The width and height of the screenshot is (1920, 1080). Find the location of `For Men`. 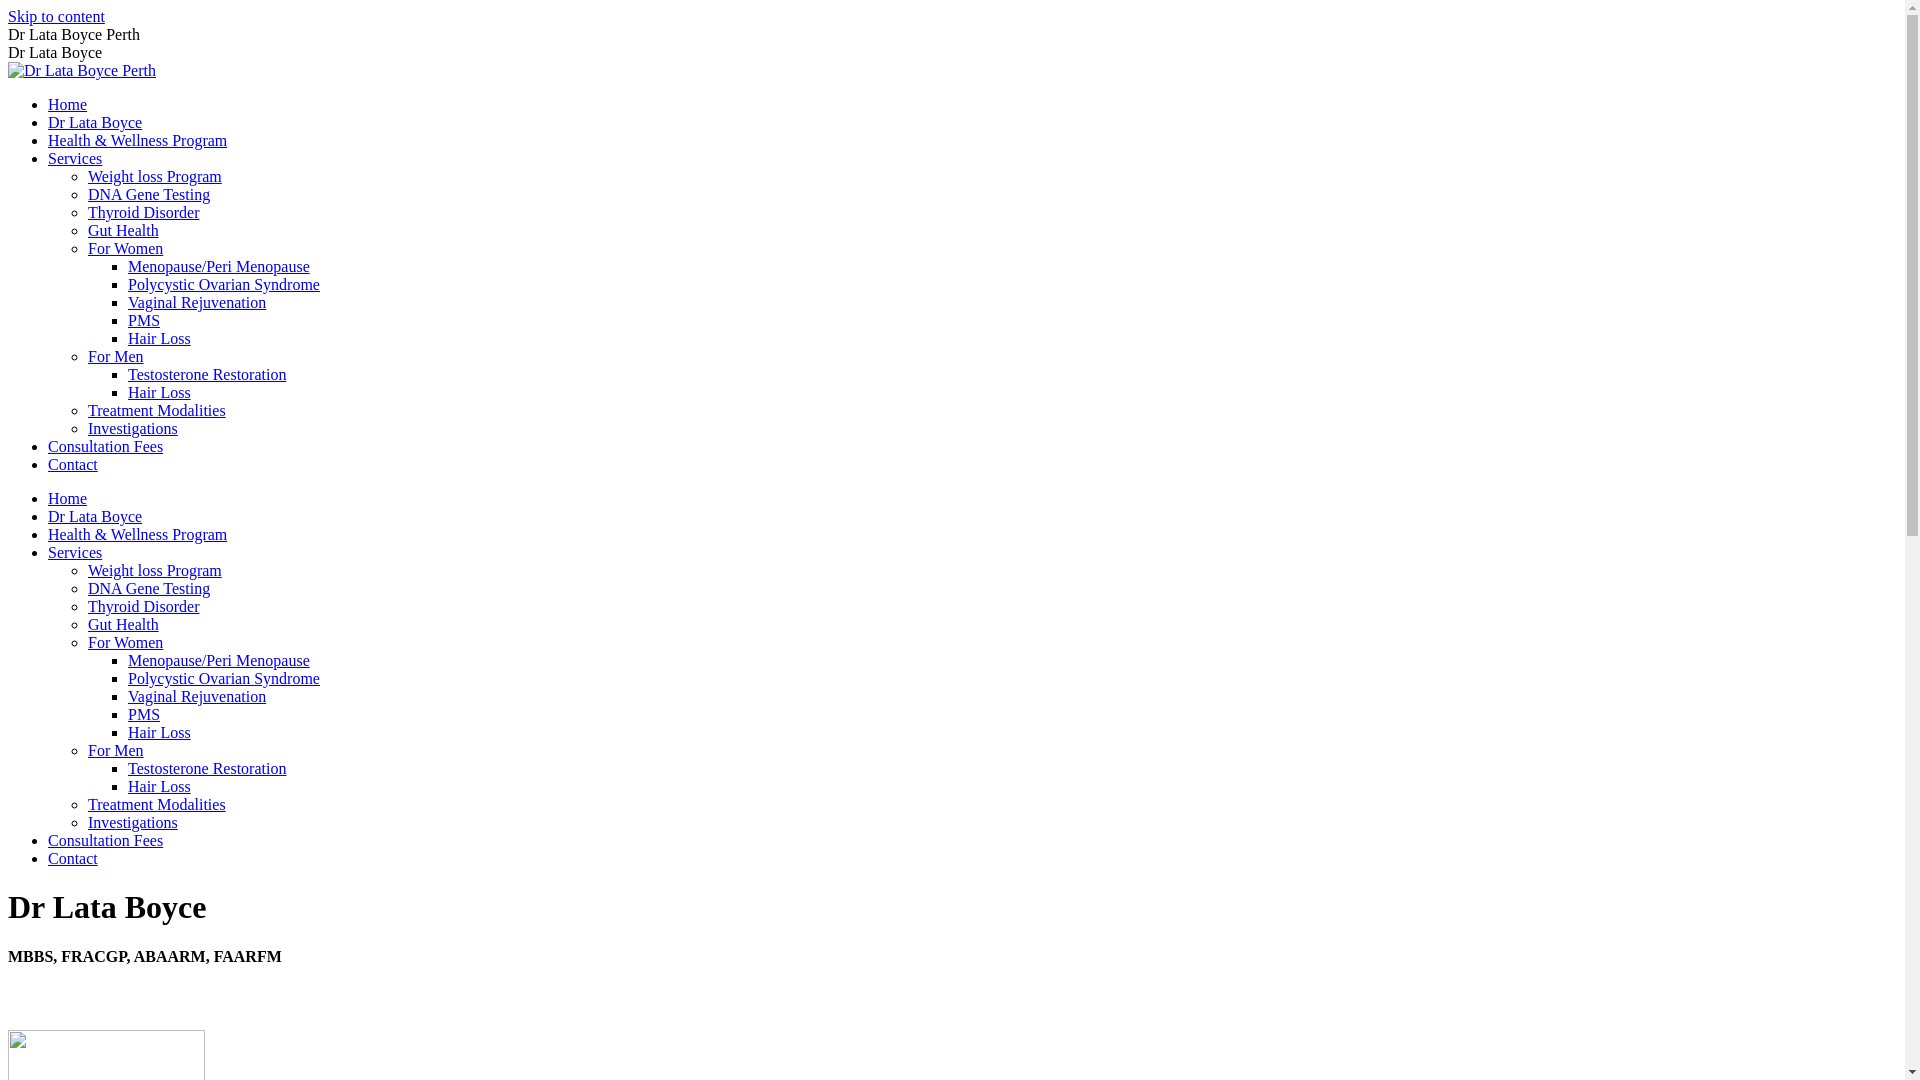

For Men is located at coordinates (116, 356).